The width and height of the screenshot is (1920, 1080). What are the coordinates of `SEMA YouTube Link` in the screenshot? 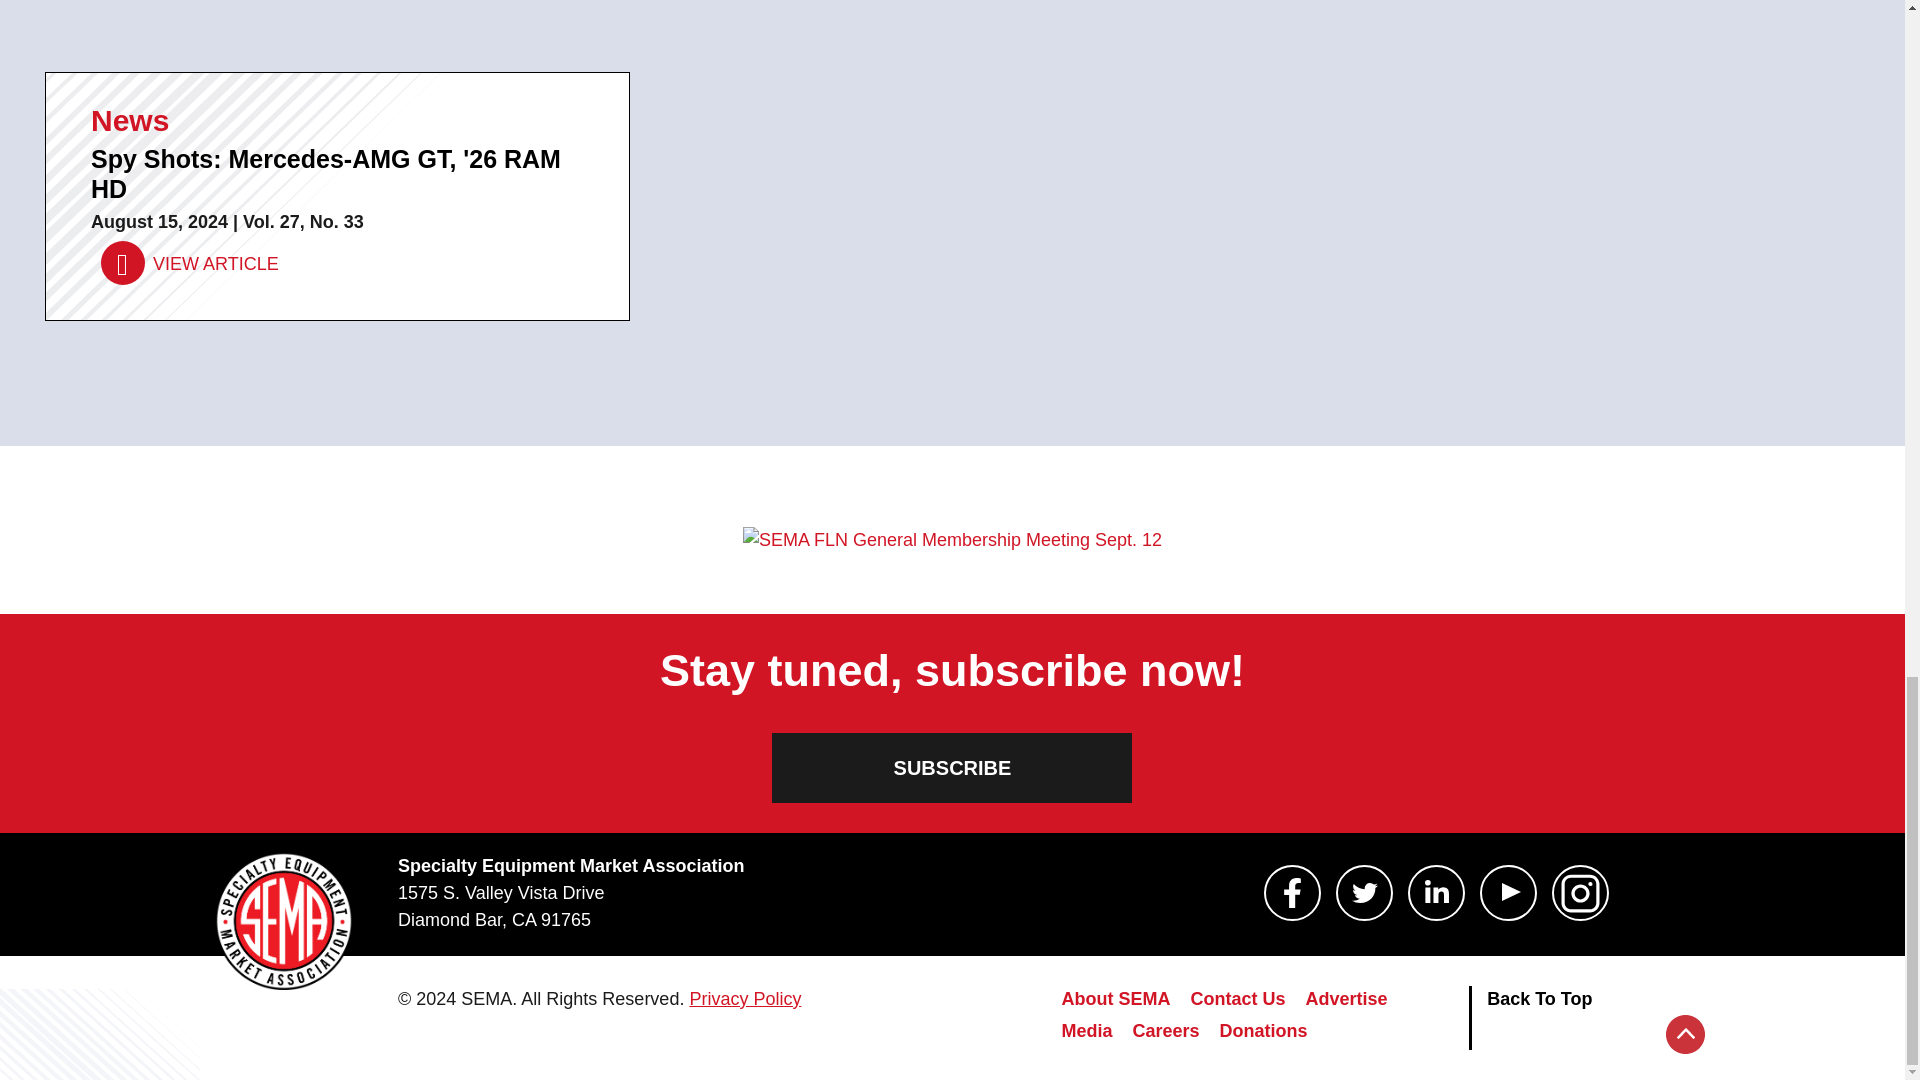 It's located at (1508, 893).